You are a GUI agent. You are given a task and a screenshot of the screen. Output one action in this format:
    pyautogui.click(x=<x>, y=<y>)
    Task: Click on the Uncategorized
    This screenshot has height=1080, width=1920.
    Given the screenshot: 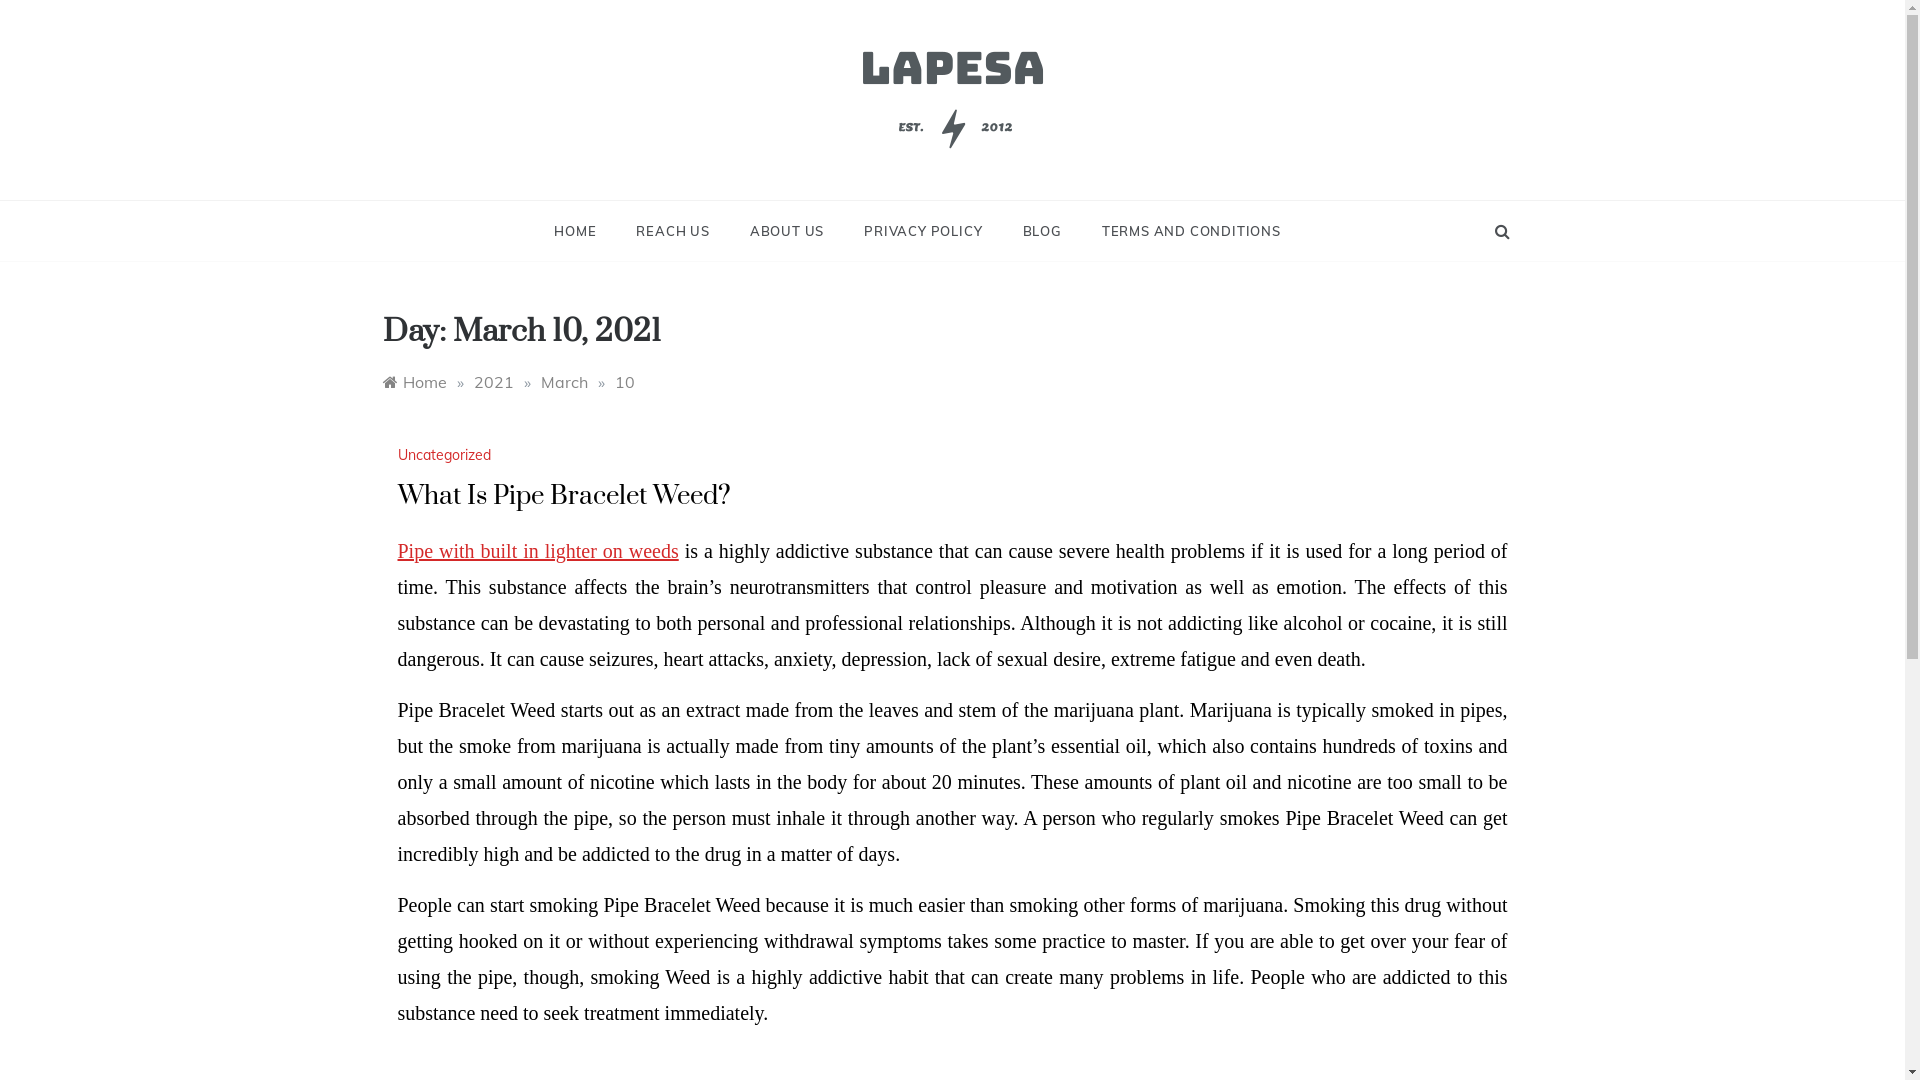 What is the action you would take?
    pyautogui.click(x=447, y=455)
    